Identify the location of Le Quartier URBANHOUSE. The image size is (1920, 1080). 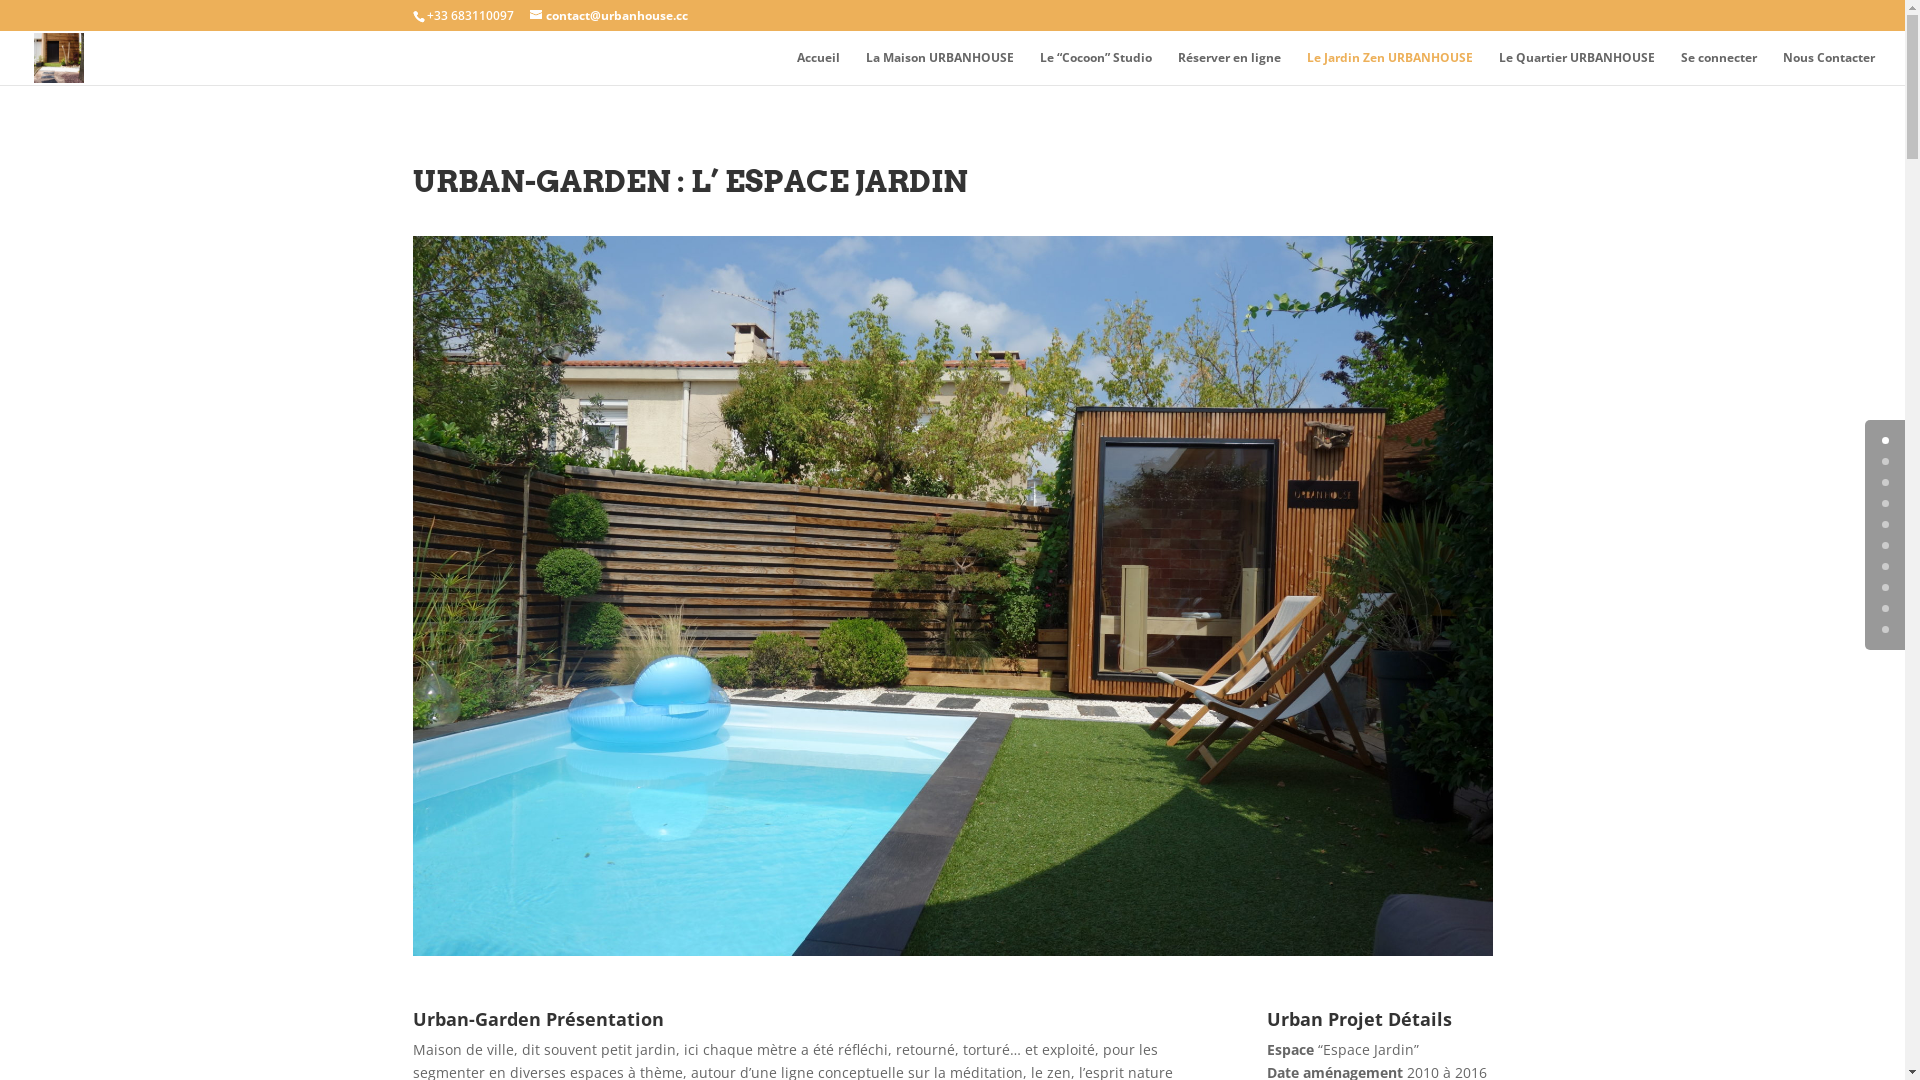
(1577, 68).